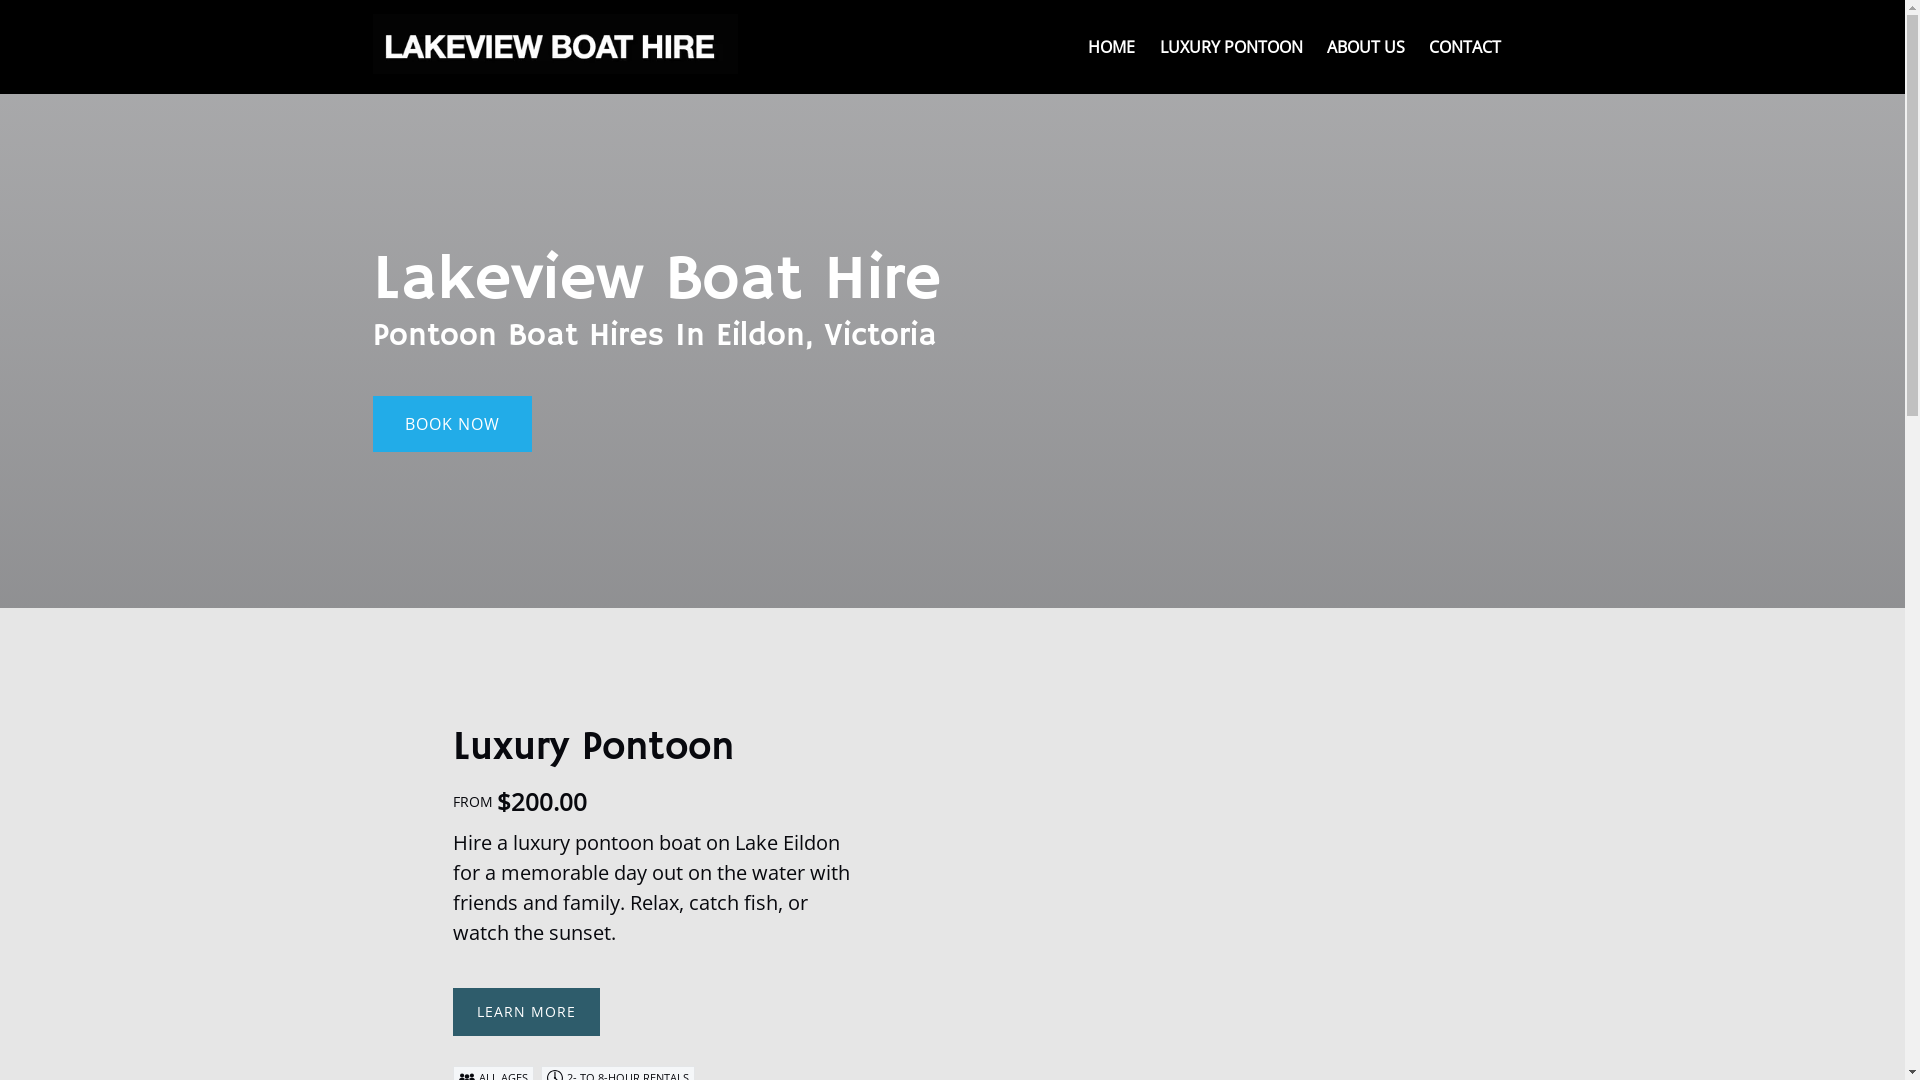 This screenshot has width=1920, height=1080. What do you see at coordinates (61, 22) in the screenshot?
I see `Skip to footer` at bounding box center [61, 22].